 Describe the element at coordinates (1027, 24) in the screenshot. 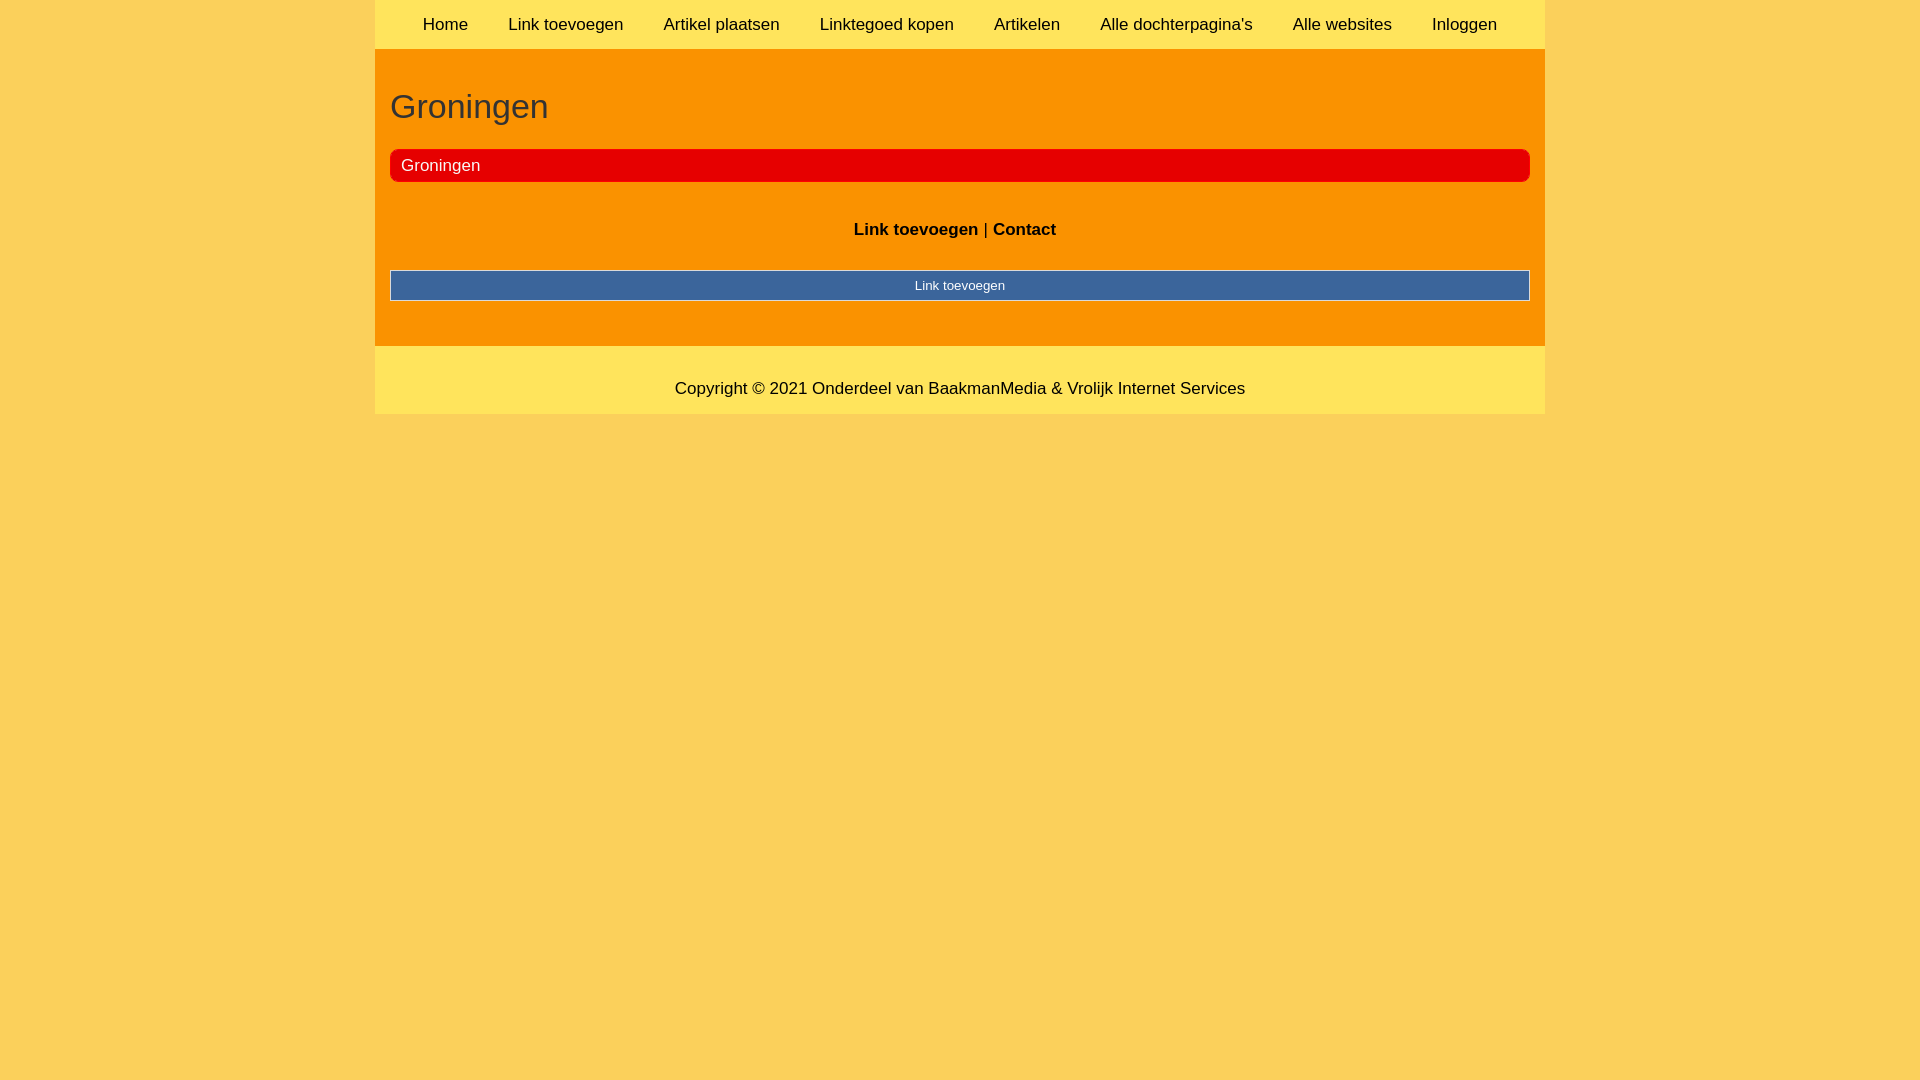

I see `Artikelen` at that location.